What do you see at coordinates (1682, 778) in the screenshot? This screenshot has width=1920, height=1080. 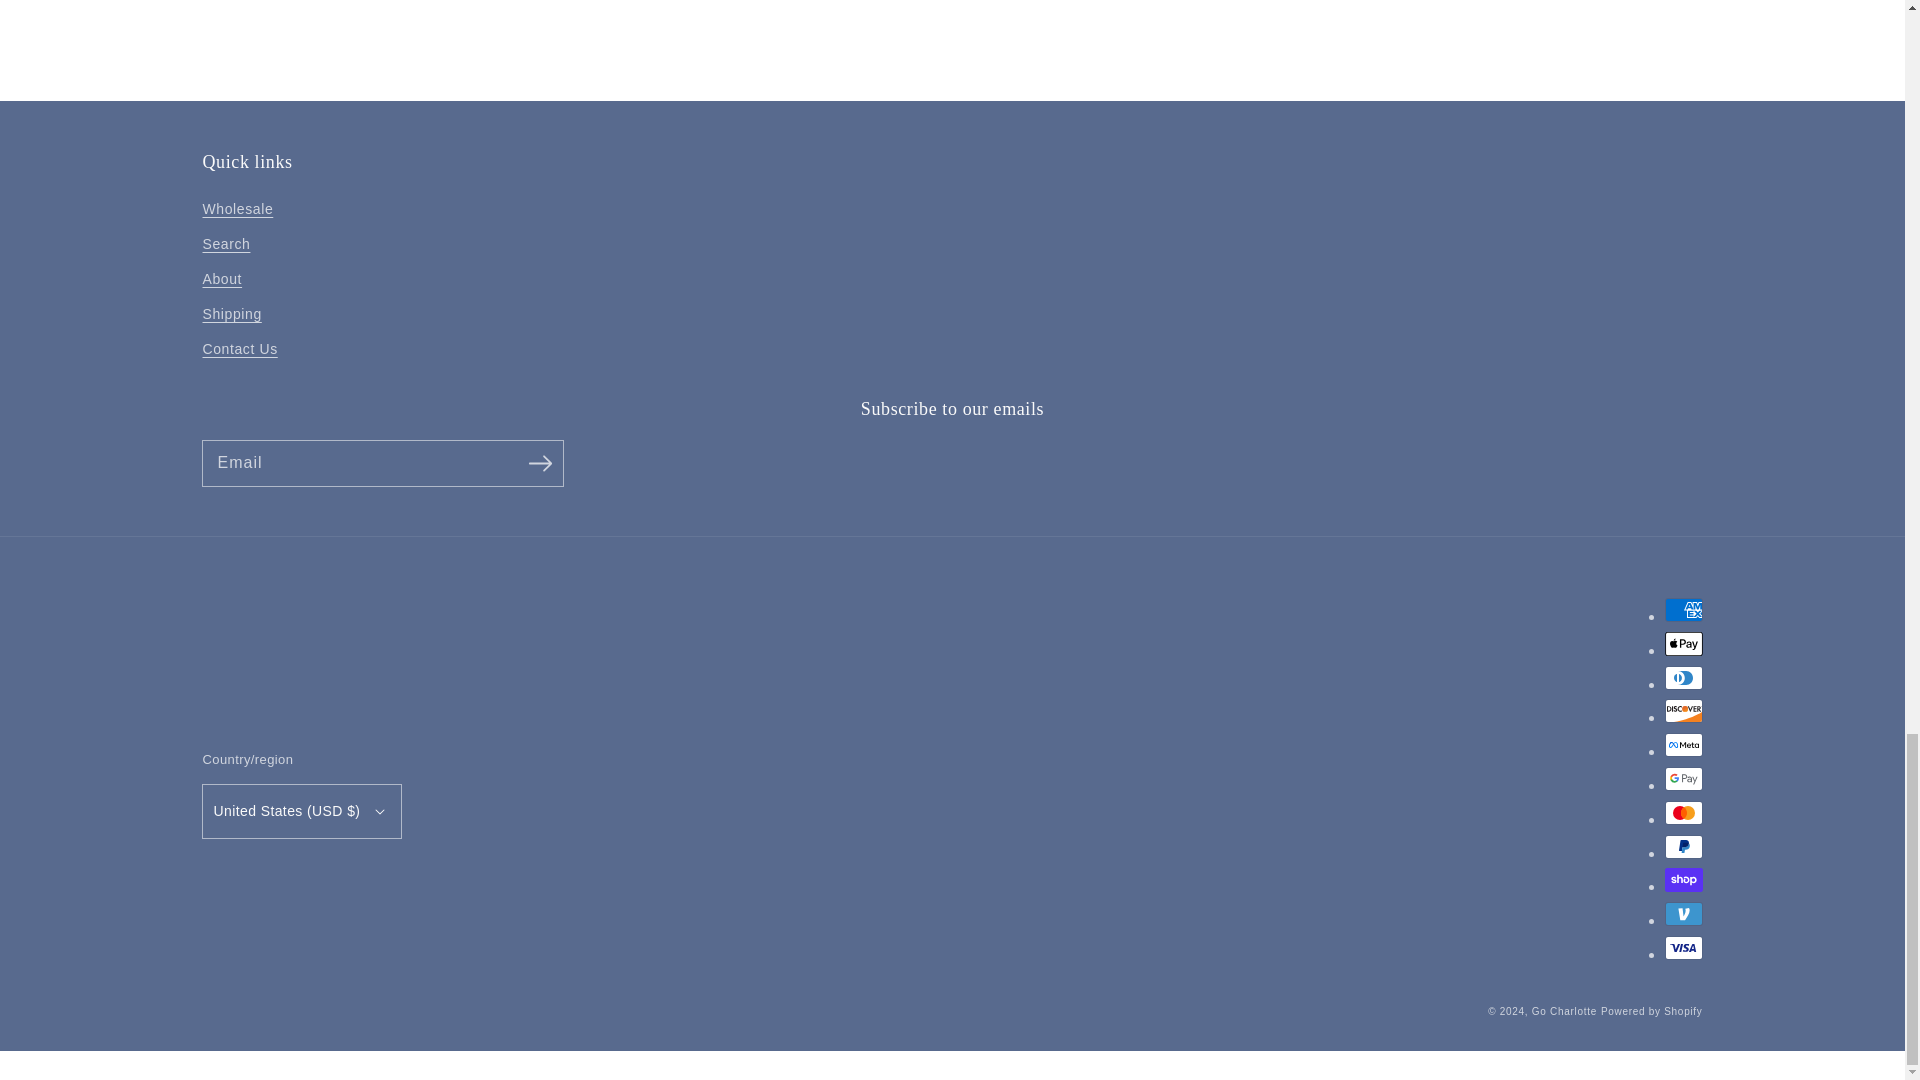 I see `Google Pay` at bounding box center [1682, 778].